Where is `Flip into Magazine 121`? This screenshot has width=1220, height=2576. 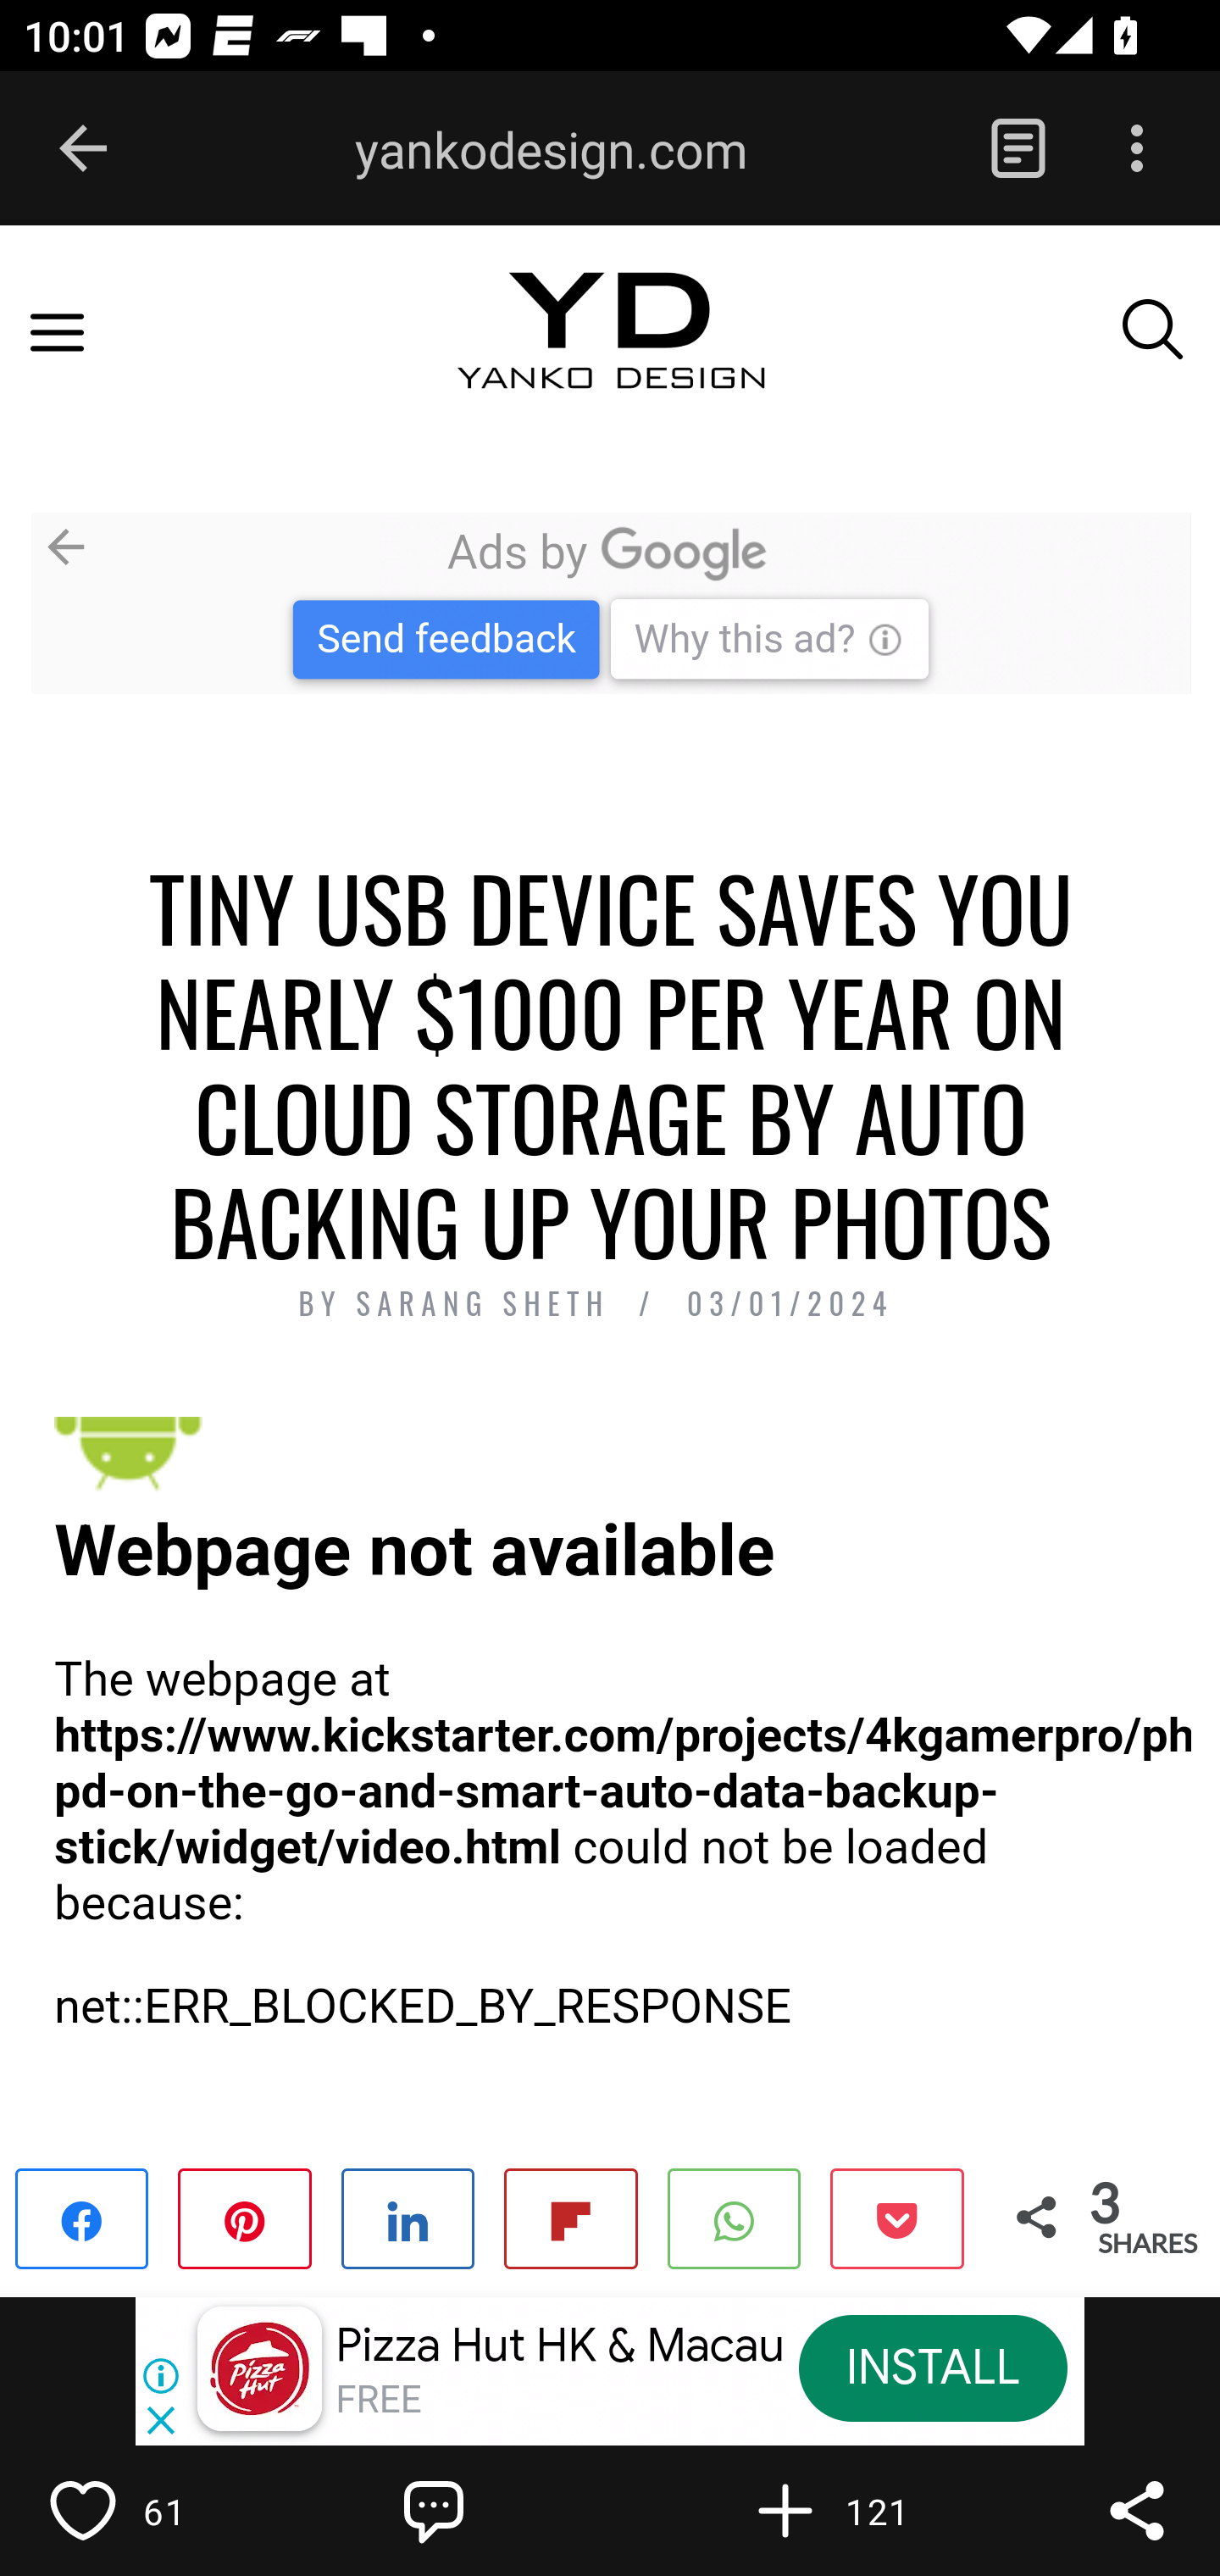
Flip into Magazine 121 is located at coordinates (856, 2510).